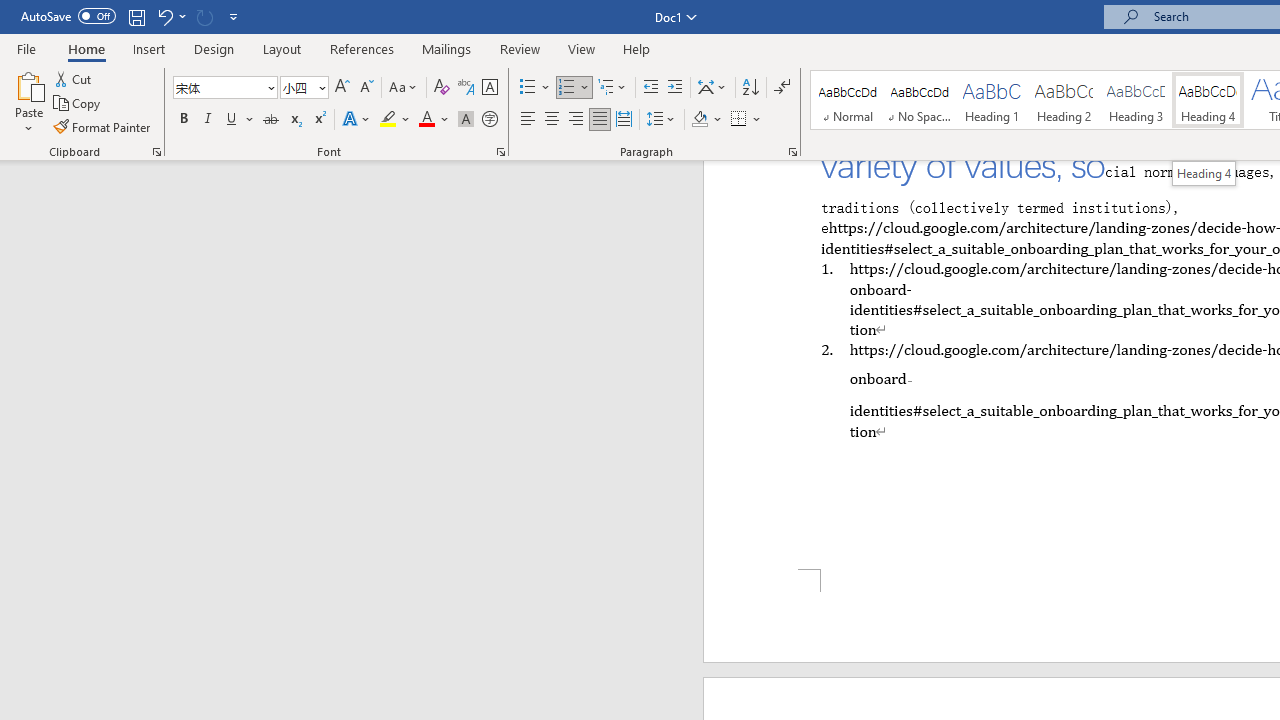 The image size is (1280, 720). Describe the element at coordinates (650, 88) in the screenshot. I see `Decrease Indent` at that location.